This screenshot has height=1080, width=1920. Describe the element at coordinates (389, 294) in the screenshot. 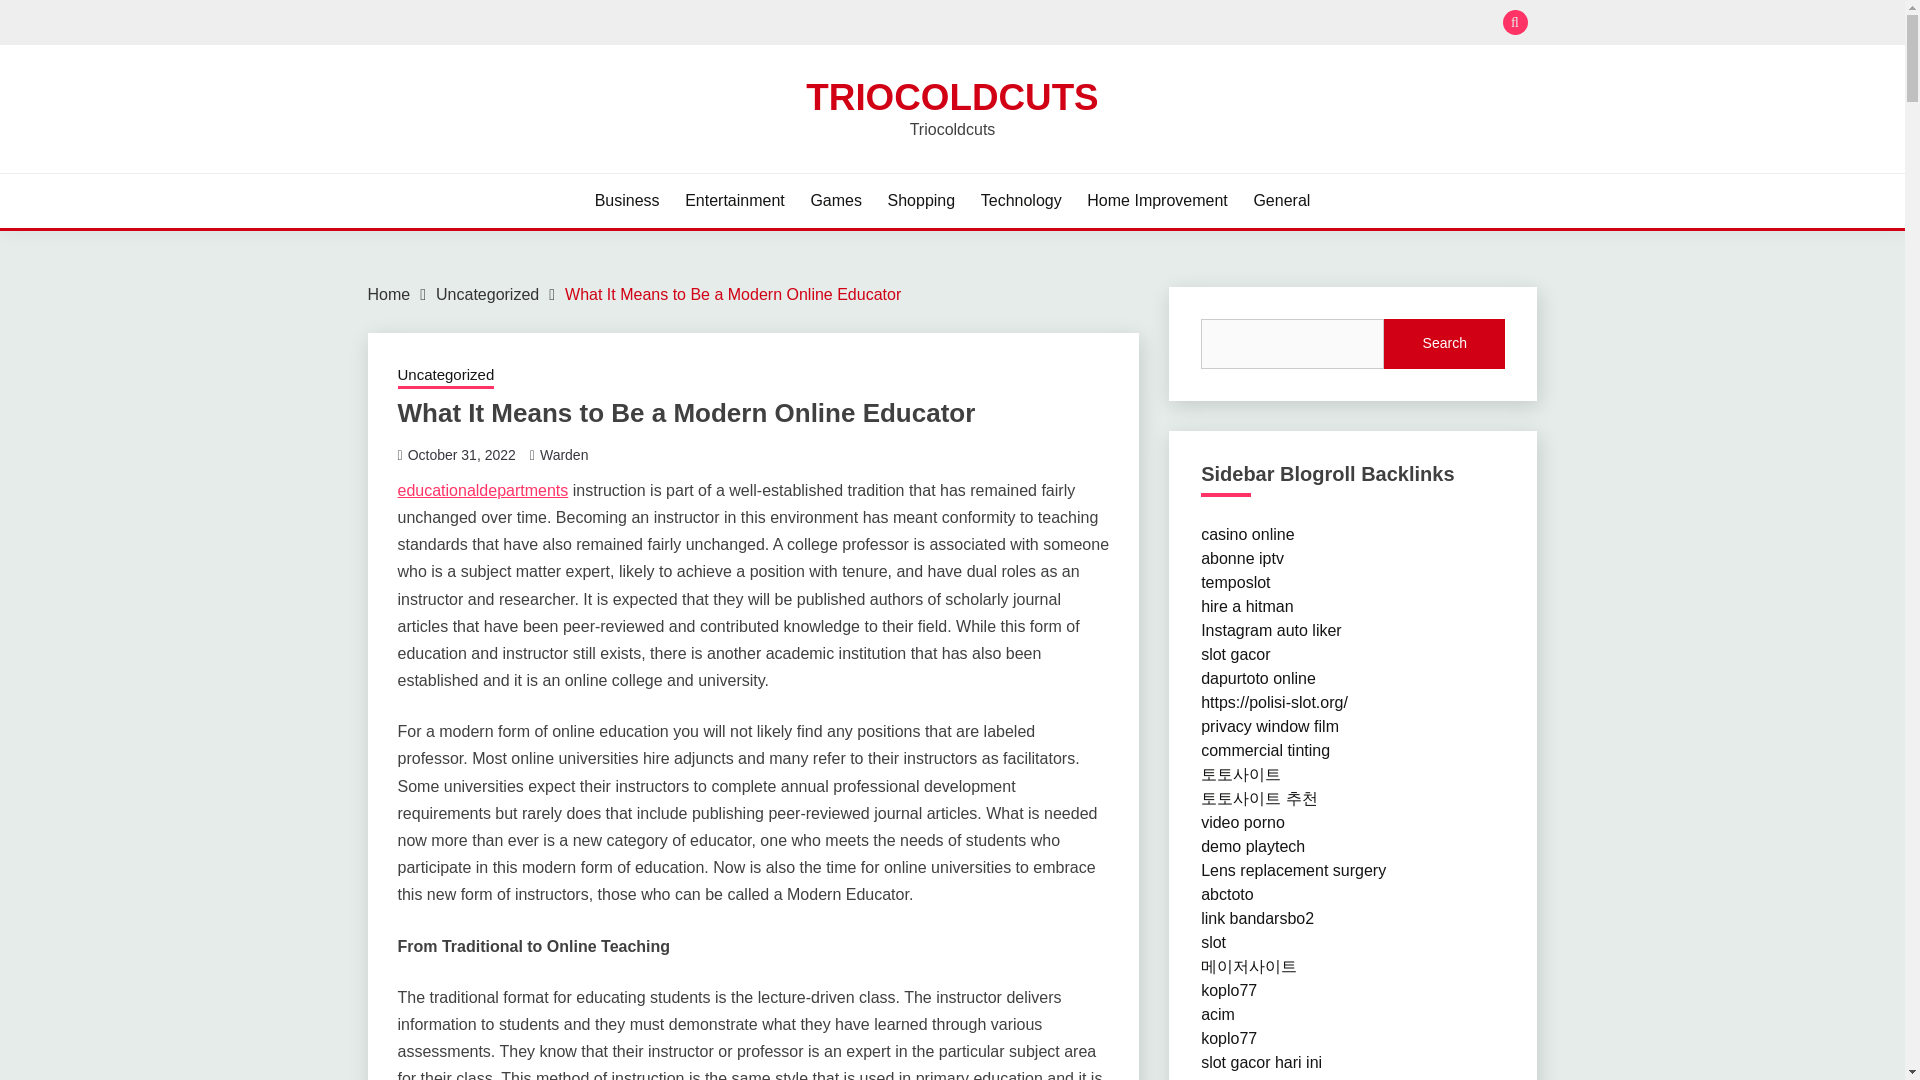

I see `Home` at that location.